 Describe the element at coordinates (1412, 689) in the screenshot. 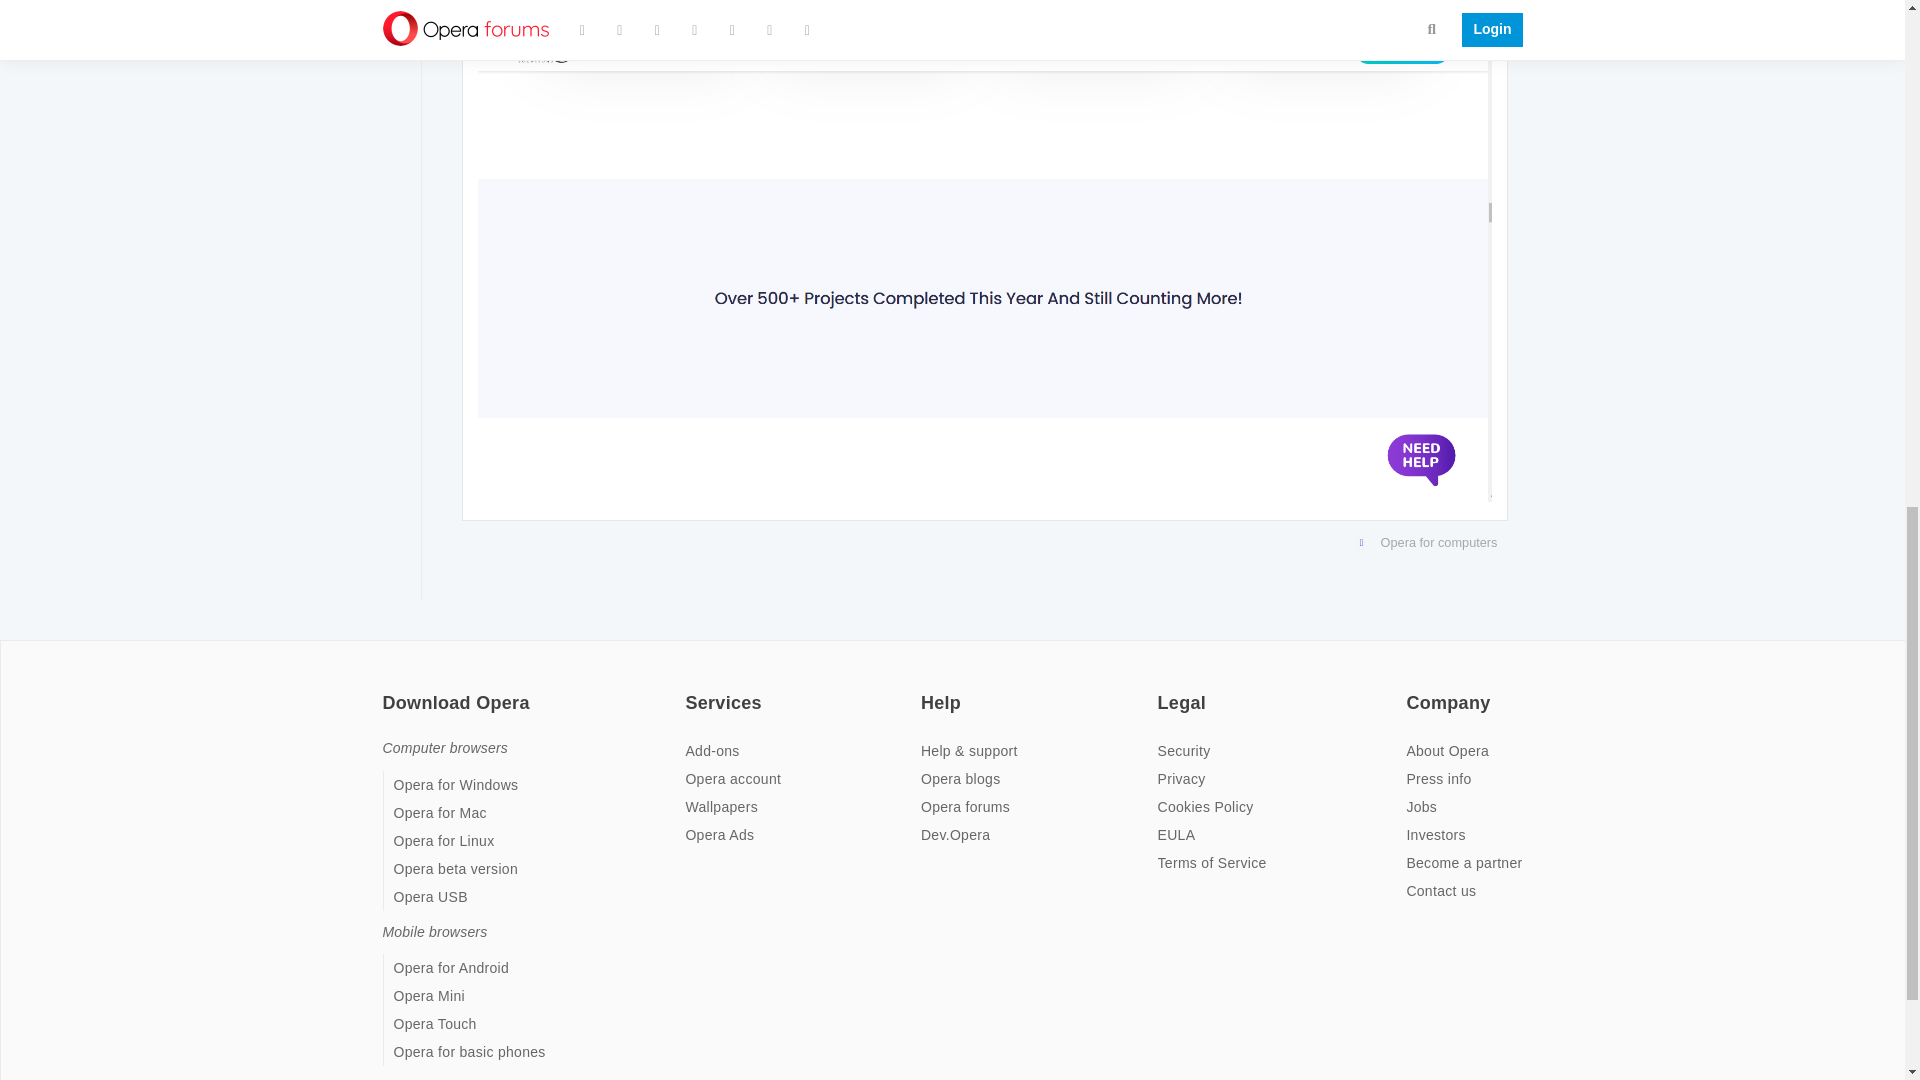

I see `on` at that location.